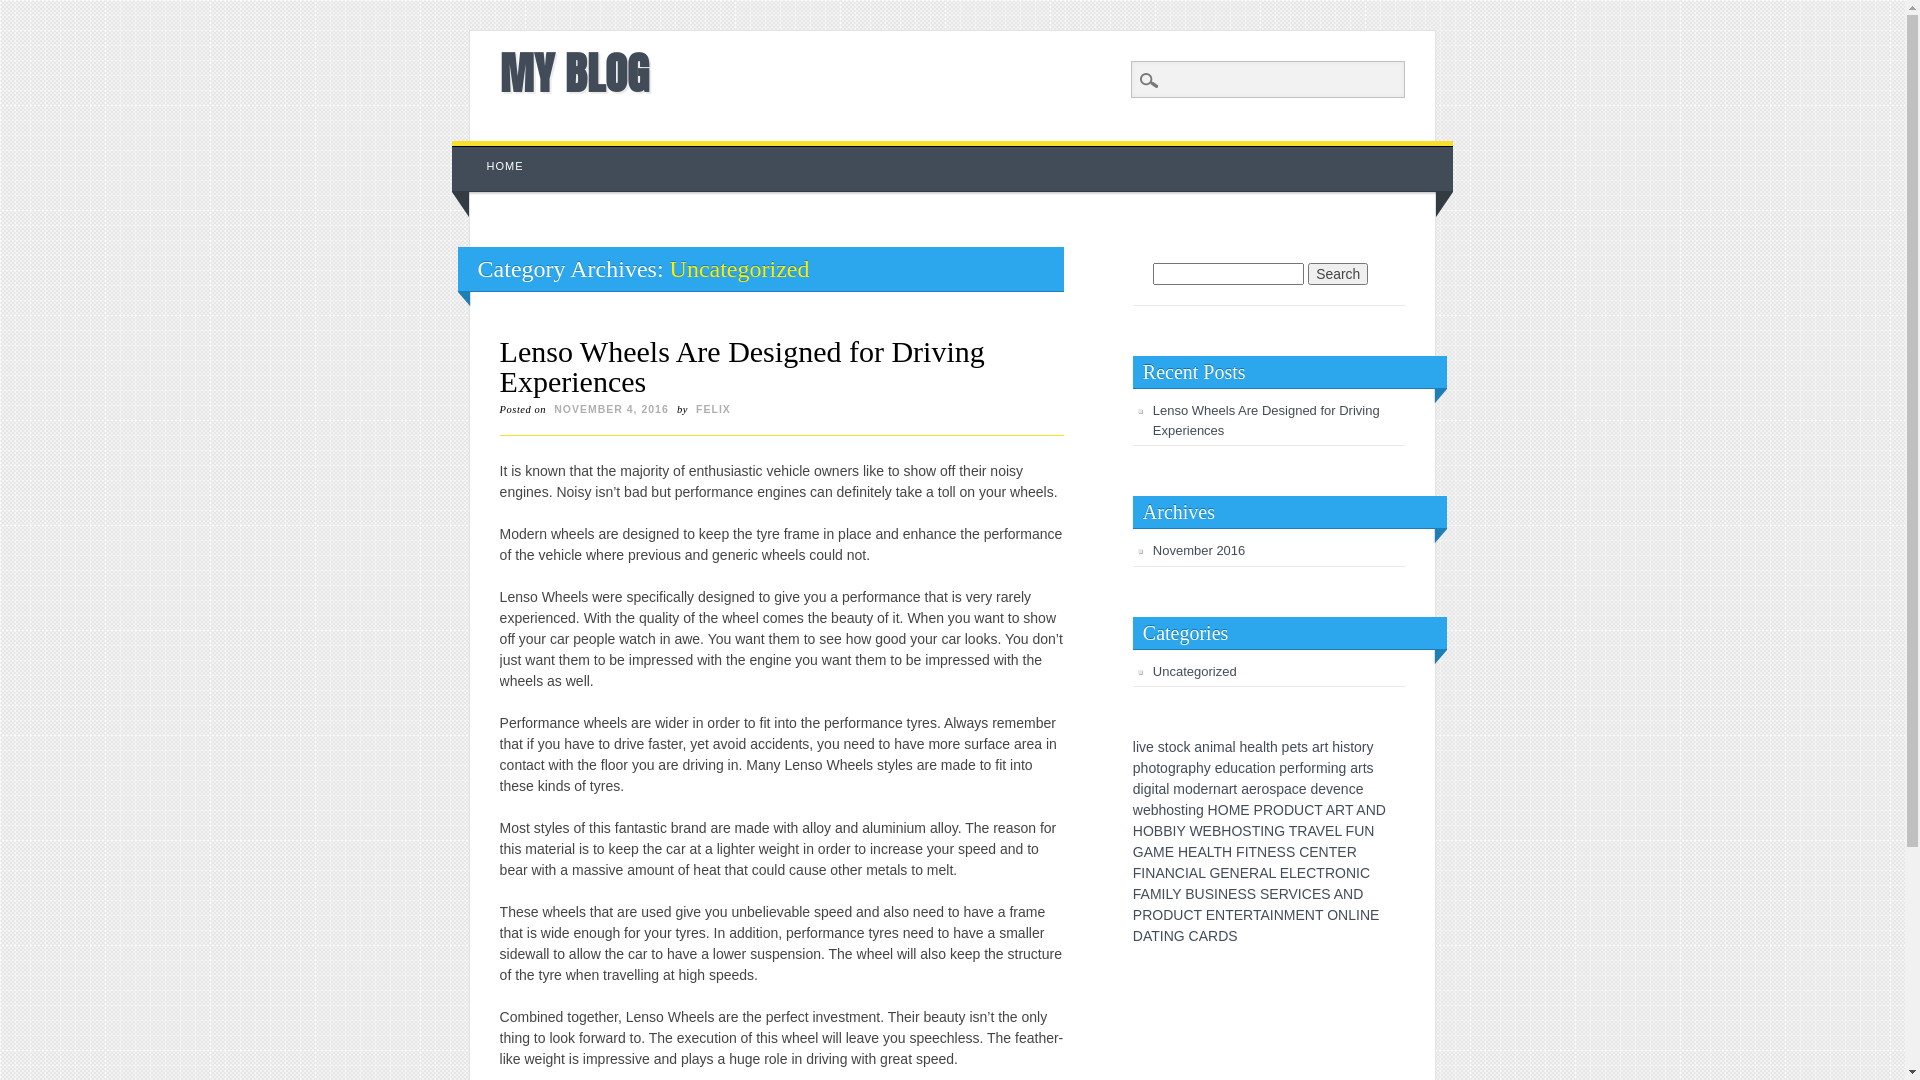 This screenshot has height=1080, width=1920. What do you see at coordinates (1189, 789) in the screenshot?
I see `o` at bounding box center [1189, 789].